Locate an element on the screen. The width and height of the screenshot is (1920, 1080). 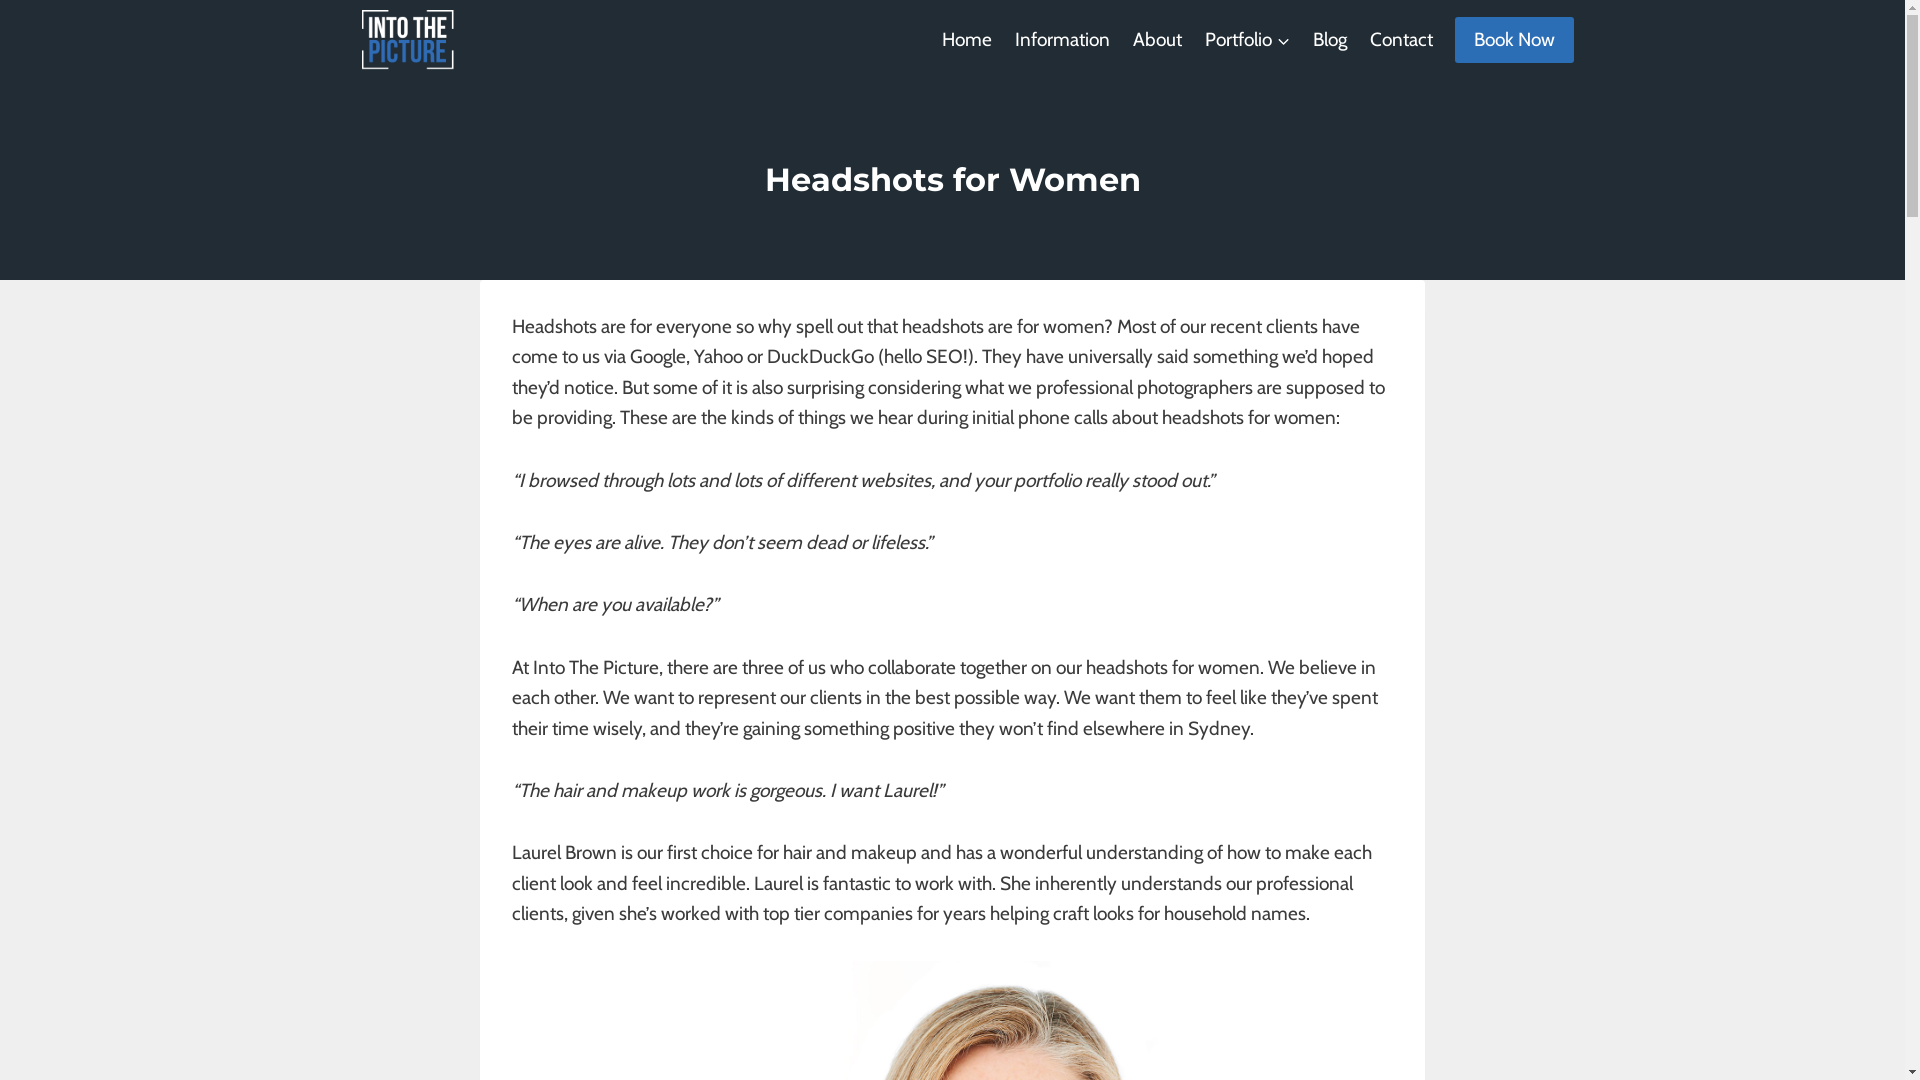
Portfolio is located at coordinates (1248, 40).